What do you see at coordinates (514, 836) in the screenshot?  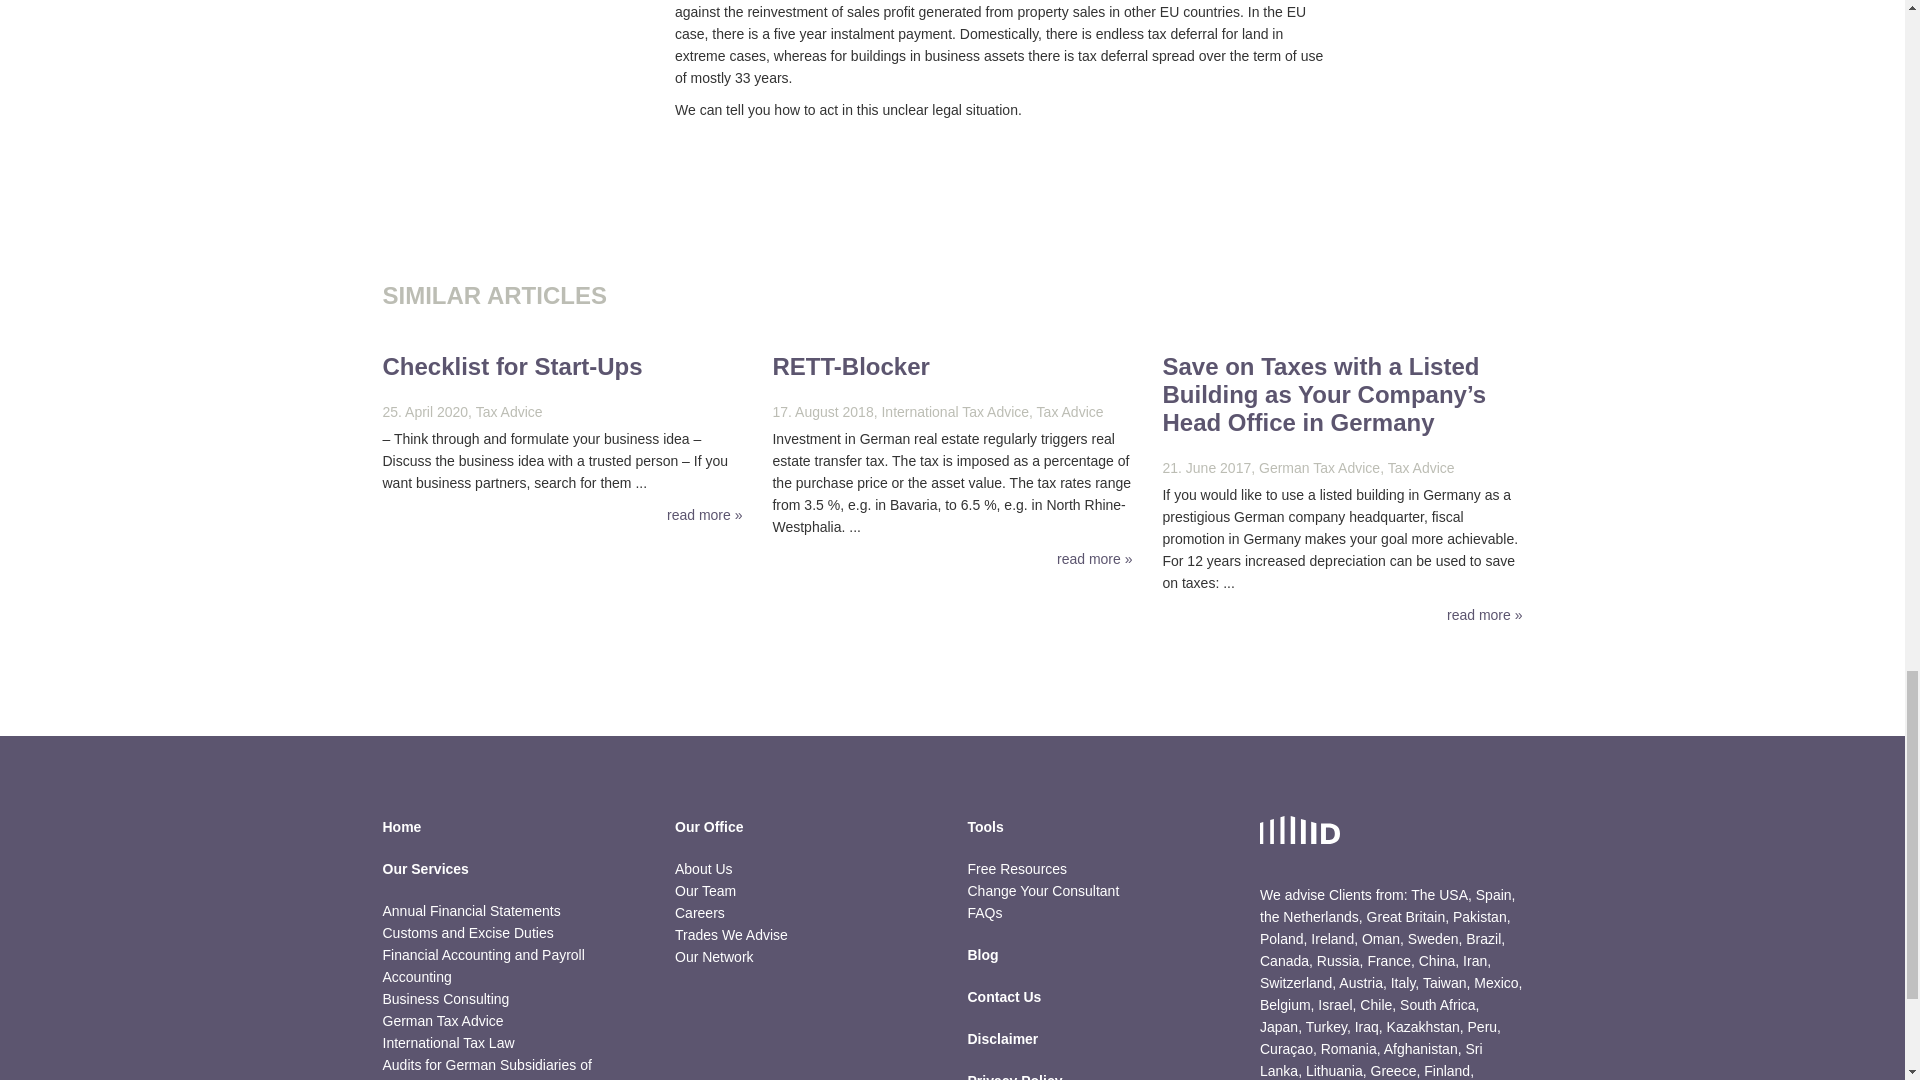 I see `Home` at bounding box center [514, 836].